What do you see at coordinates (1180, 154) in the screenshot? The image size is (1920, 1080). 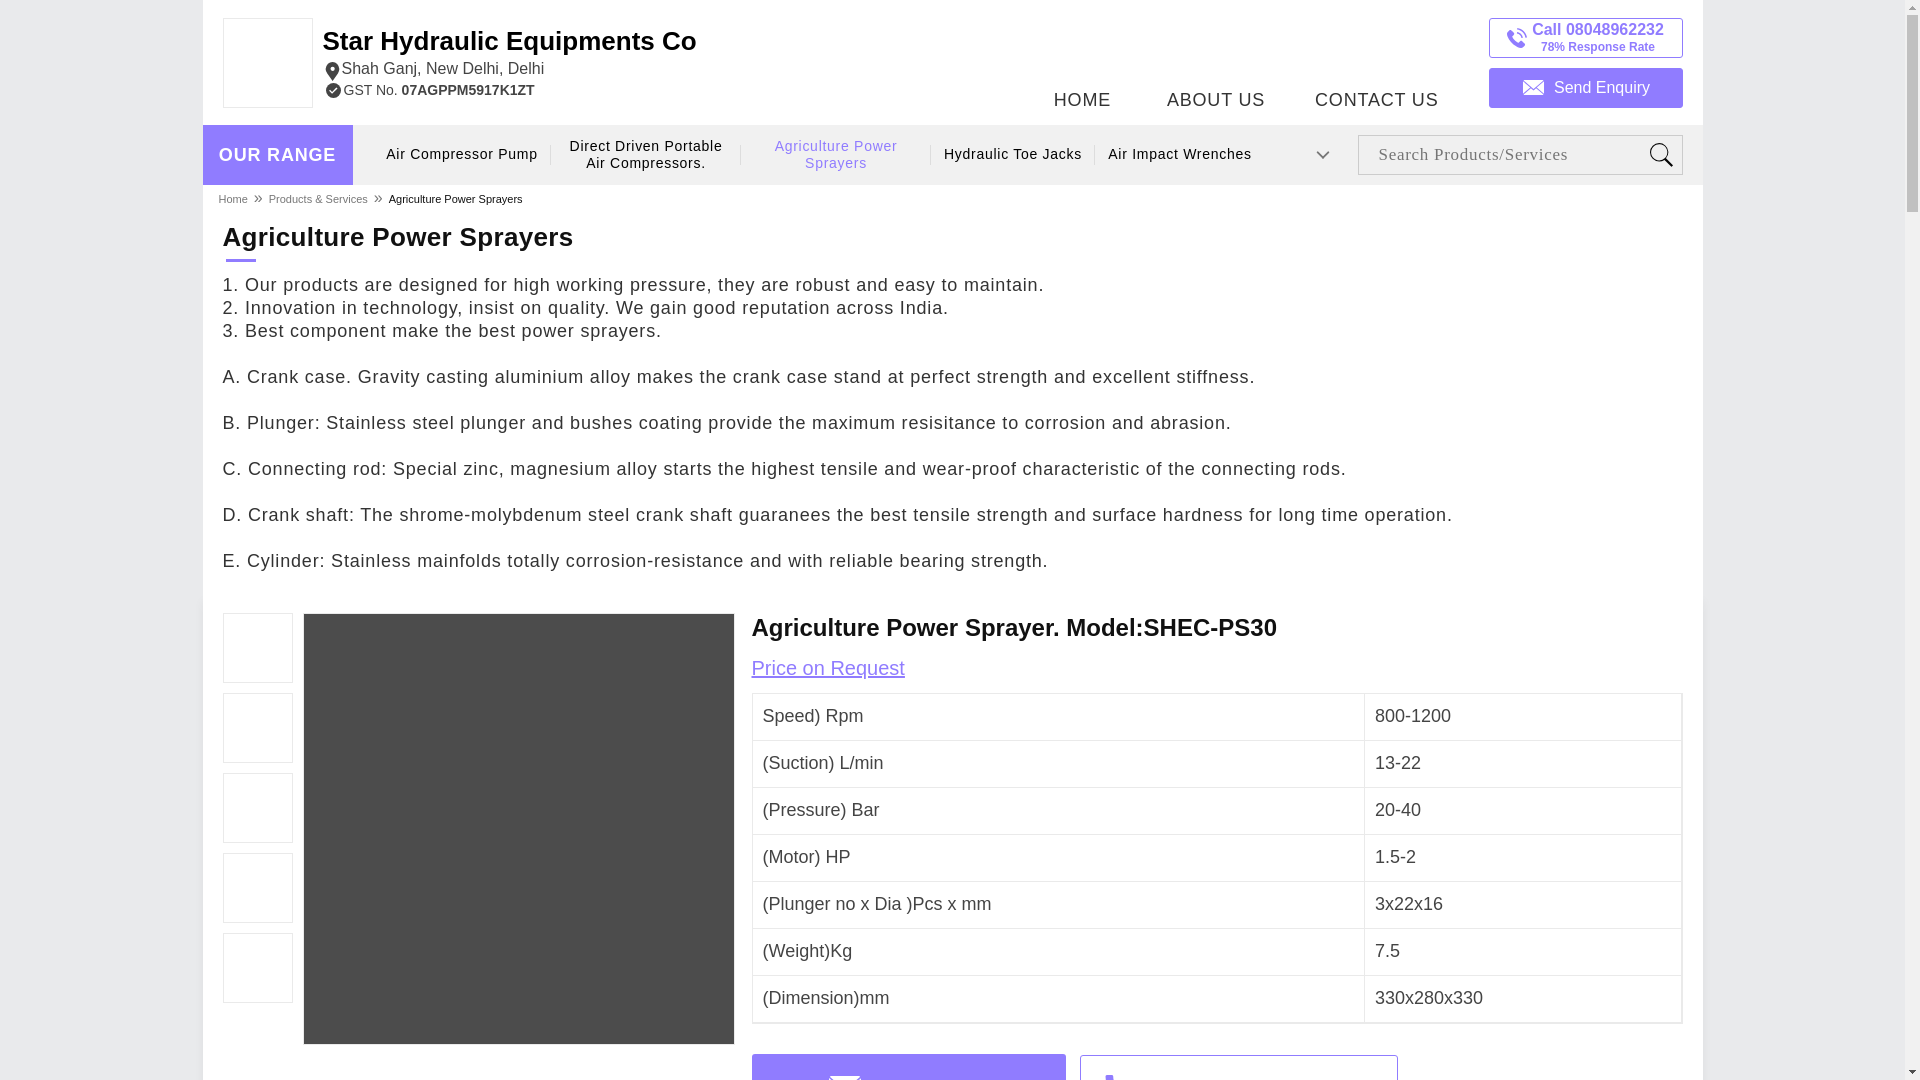 I see `CONTACT US` at bounding box center [1180, 154].